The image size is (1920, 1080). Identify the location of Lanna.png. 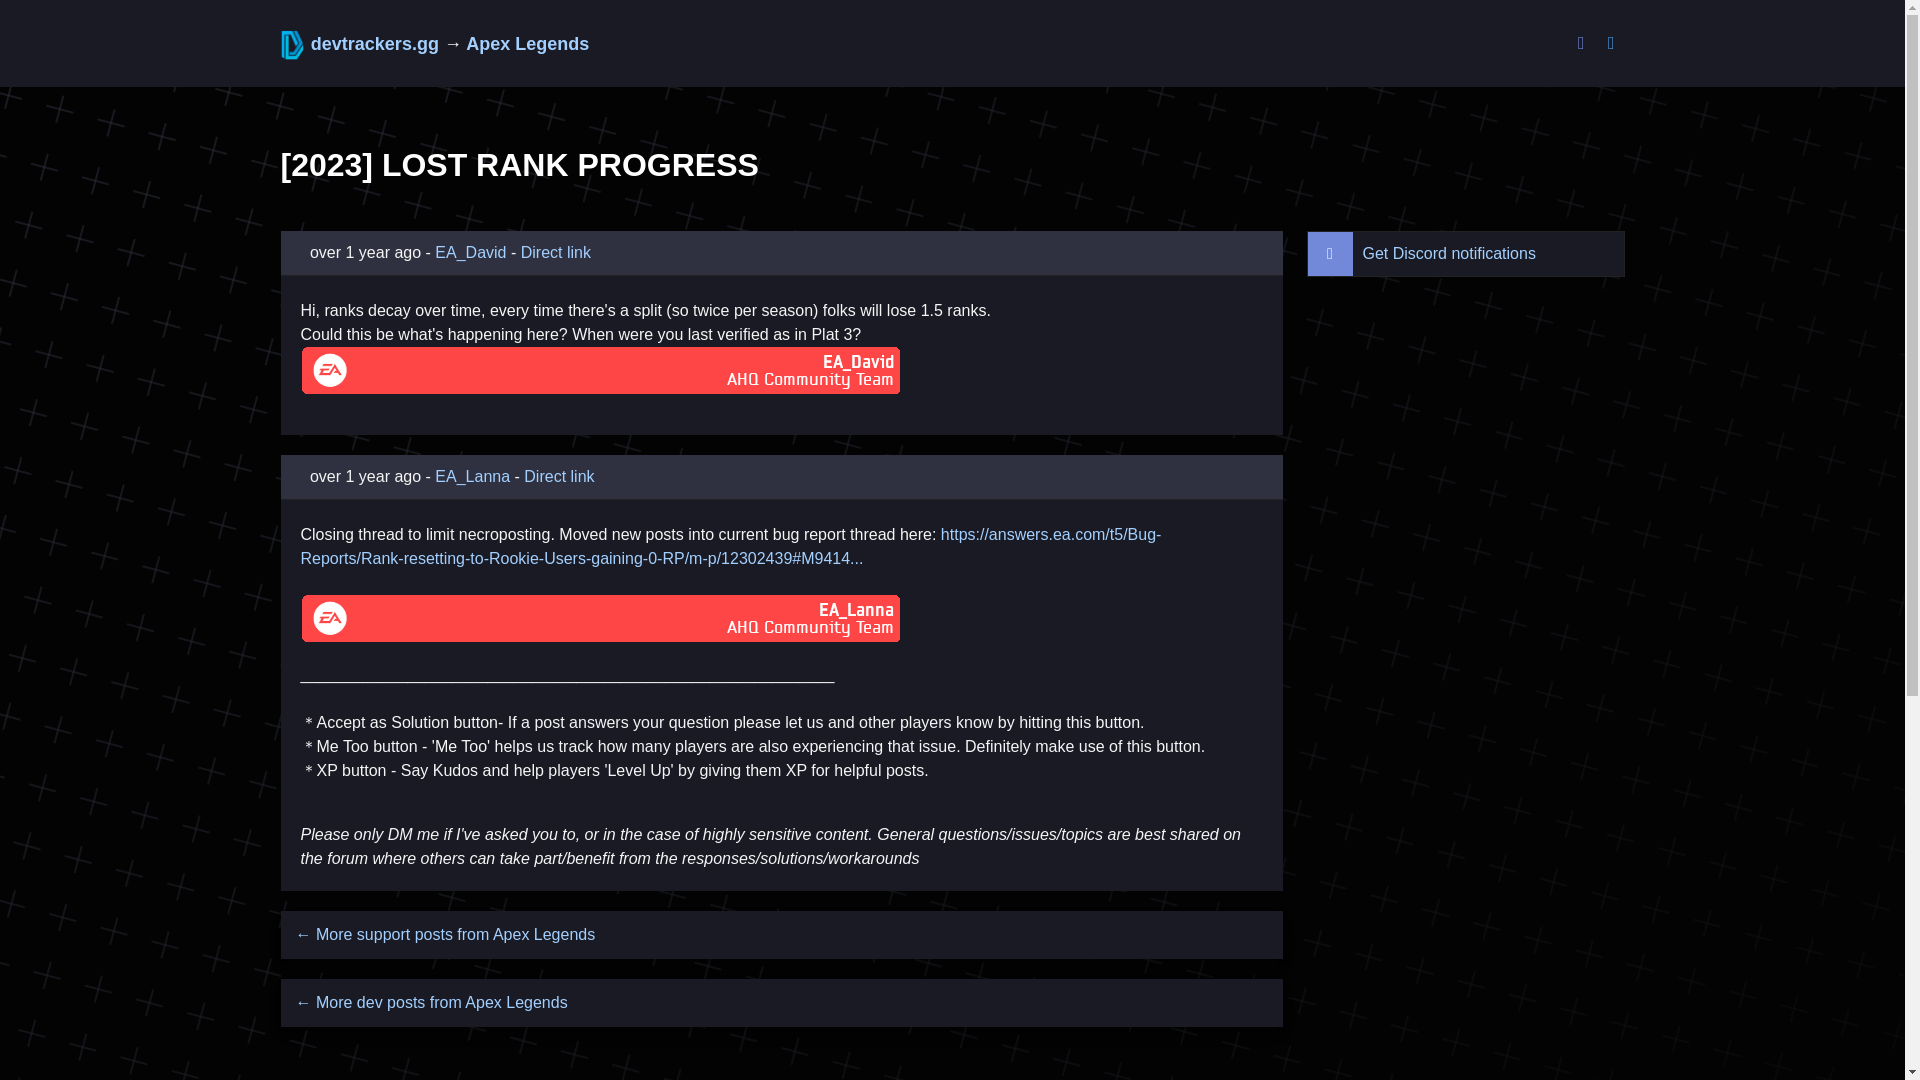
(600, 620).